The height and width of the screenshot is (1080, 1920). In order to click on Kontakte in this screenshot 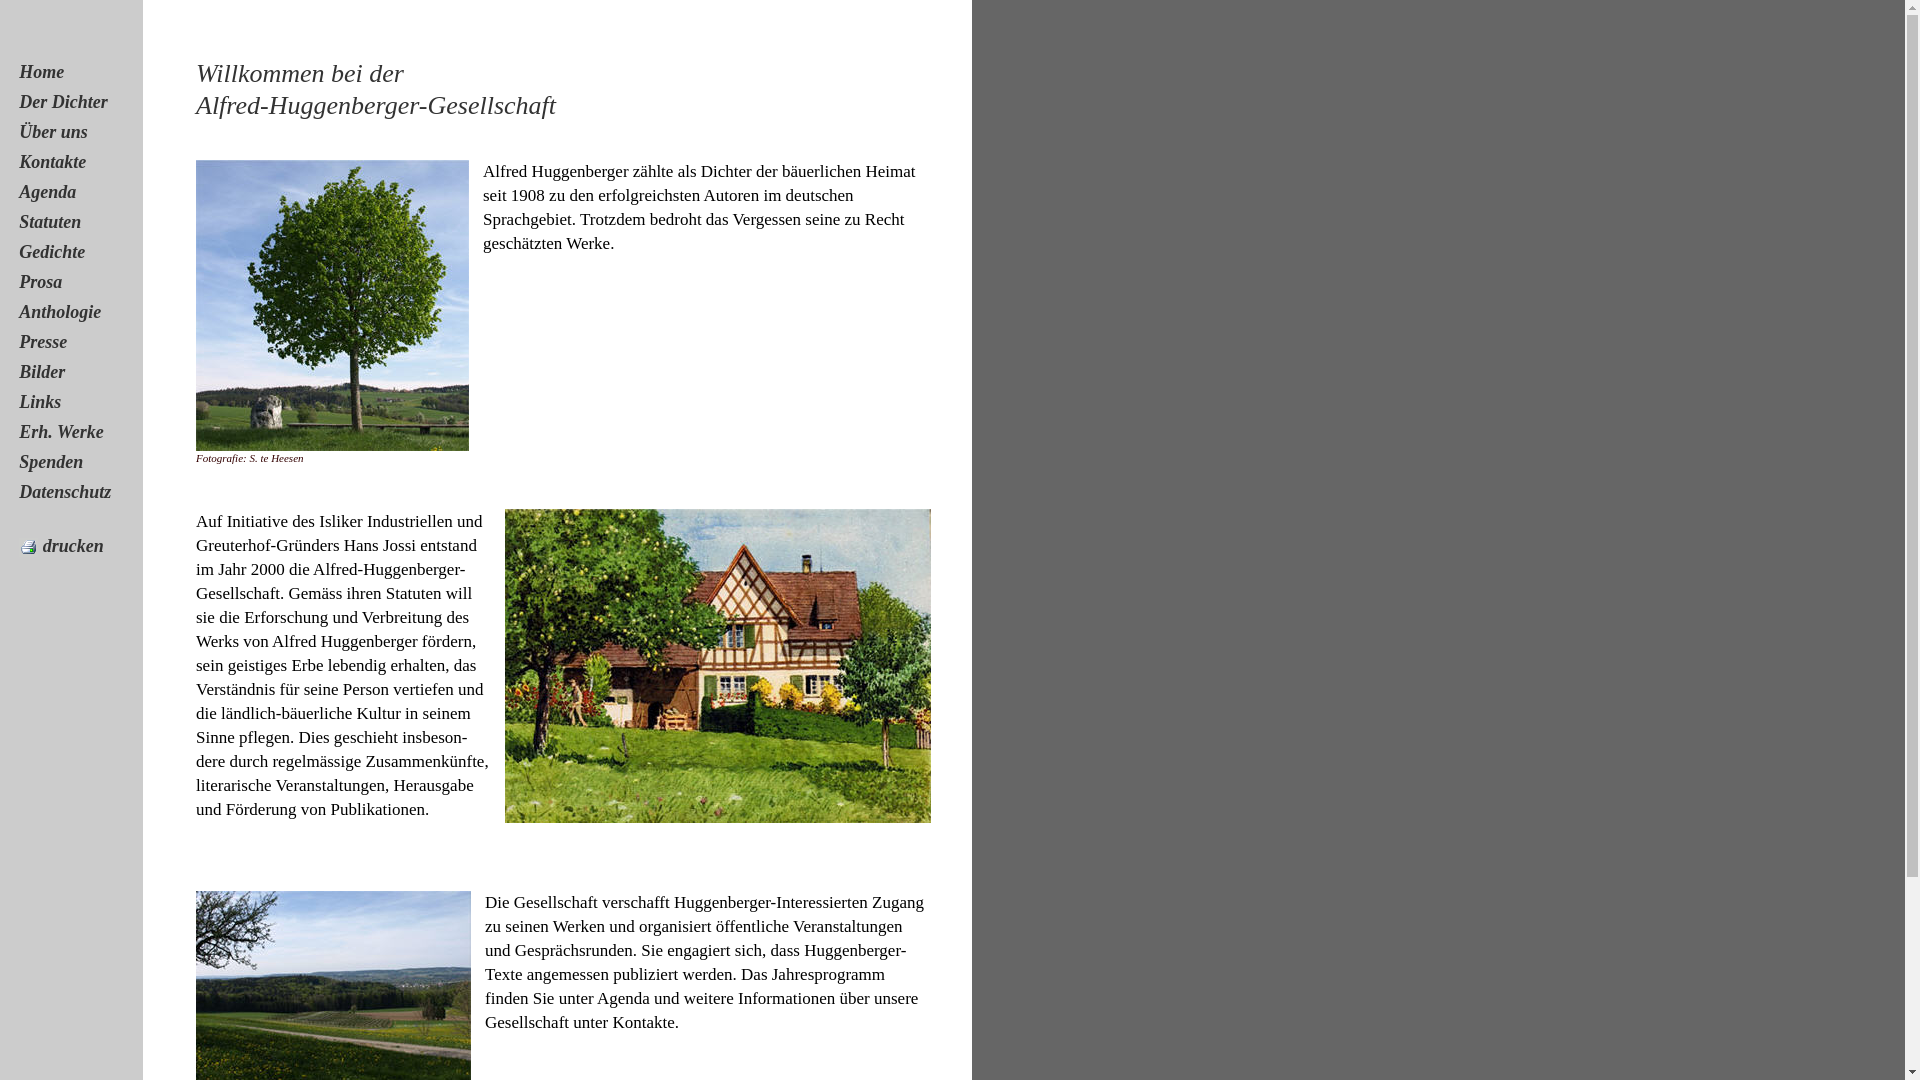, I will do `click(52, 162)`.